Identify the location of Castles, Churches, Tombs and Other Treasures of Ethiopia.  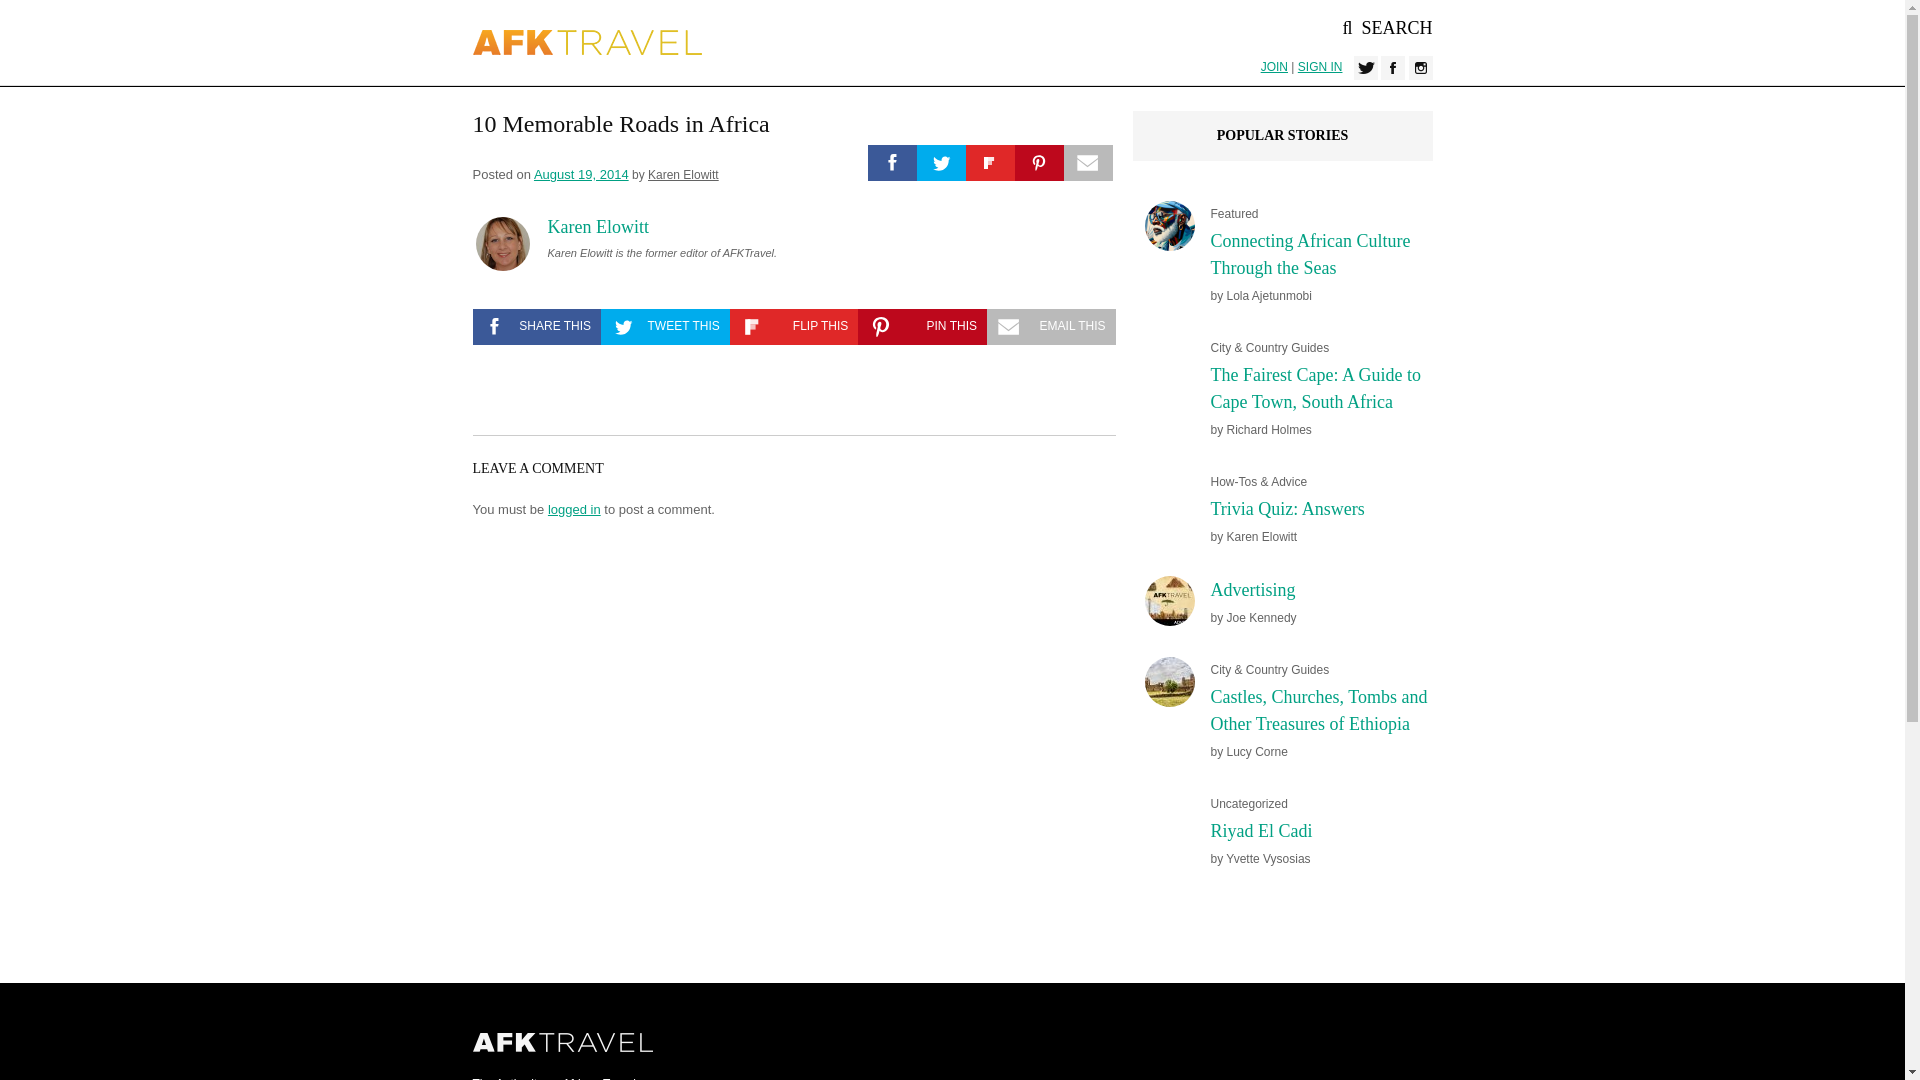
(1318, 710).